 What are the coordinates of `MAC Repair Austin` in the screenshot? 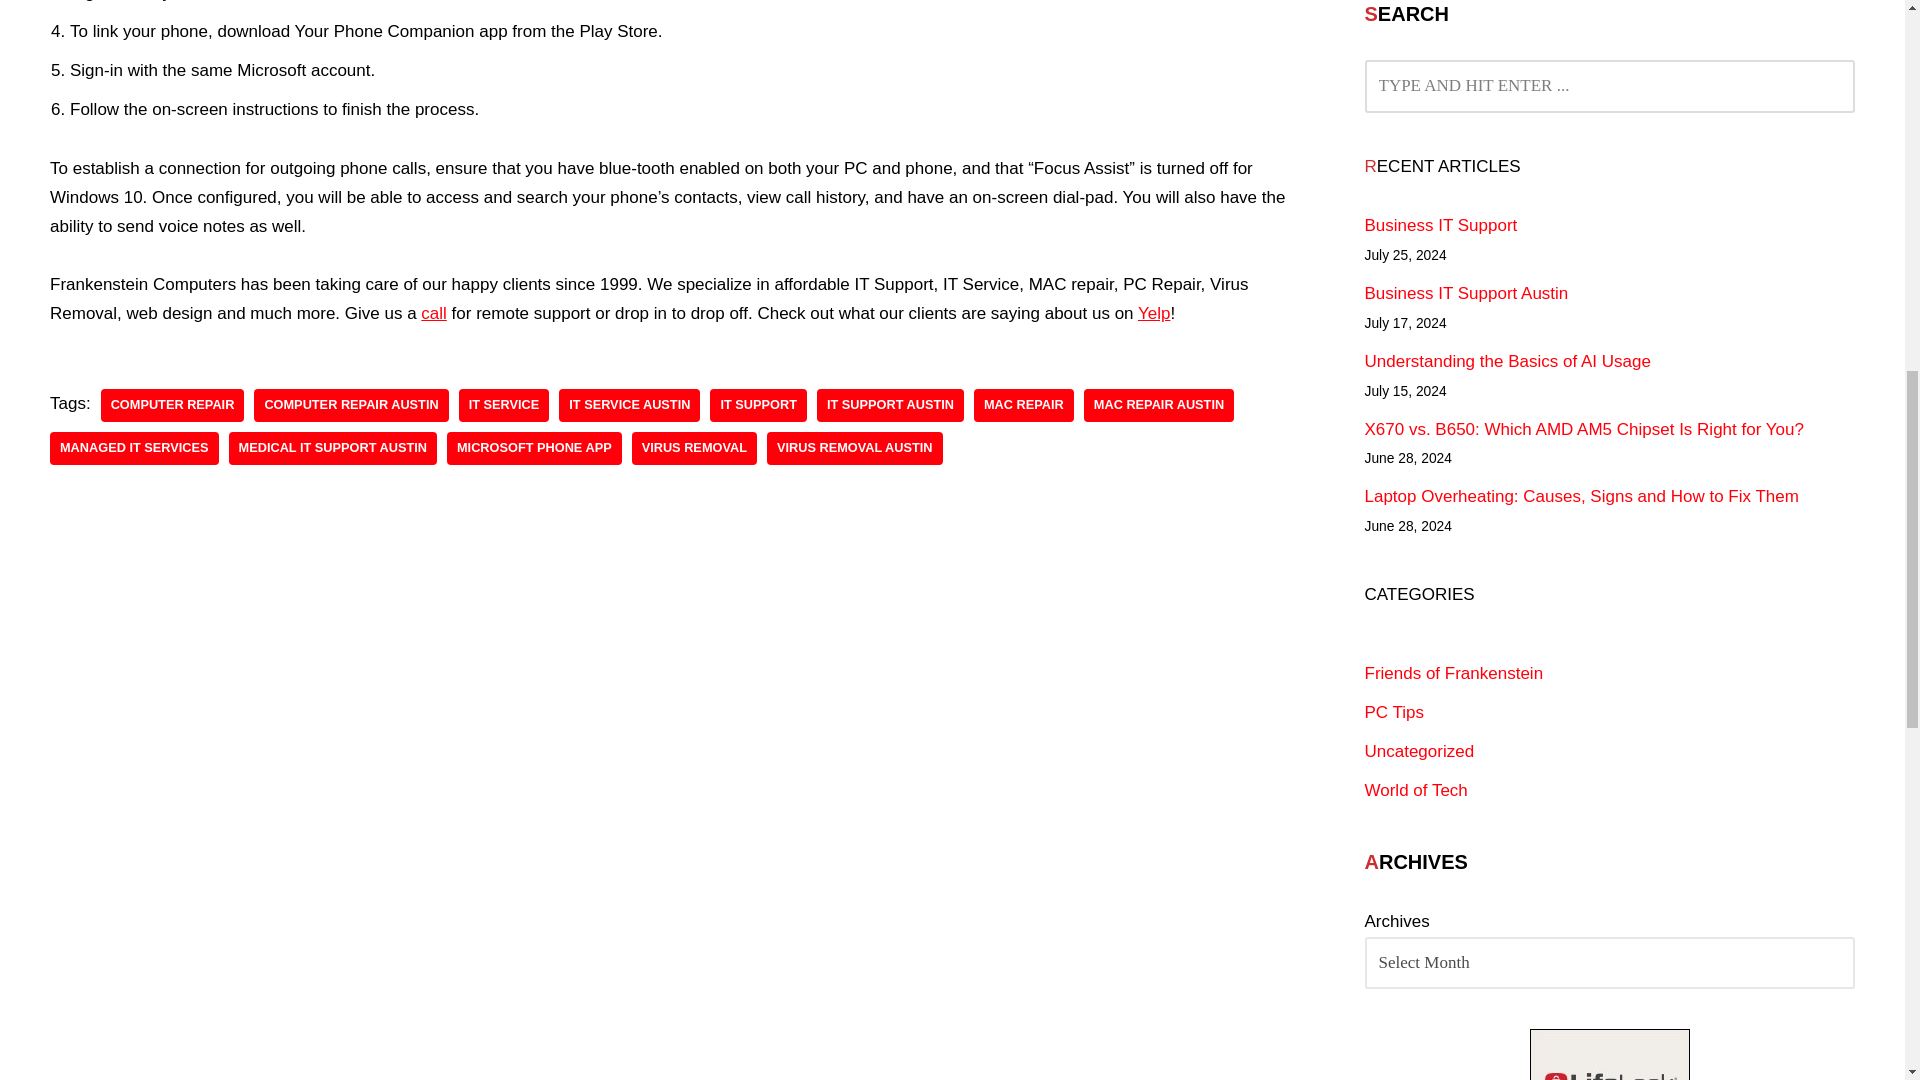 It's located at (1159, 405).